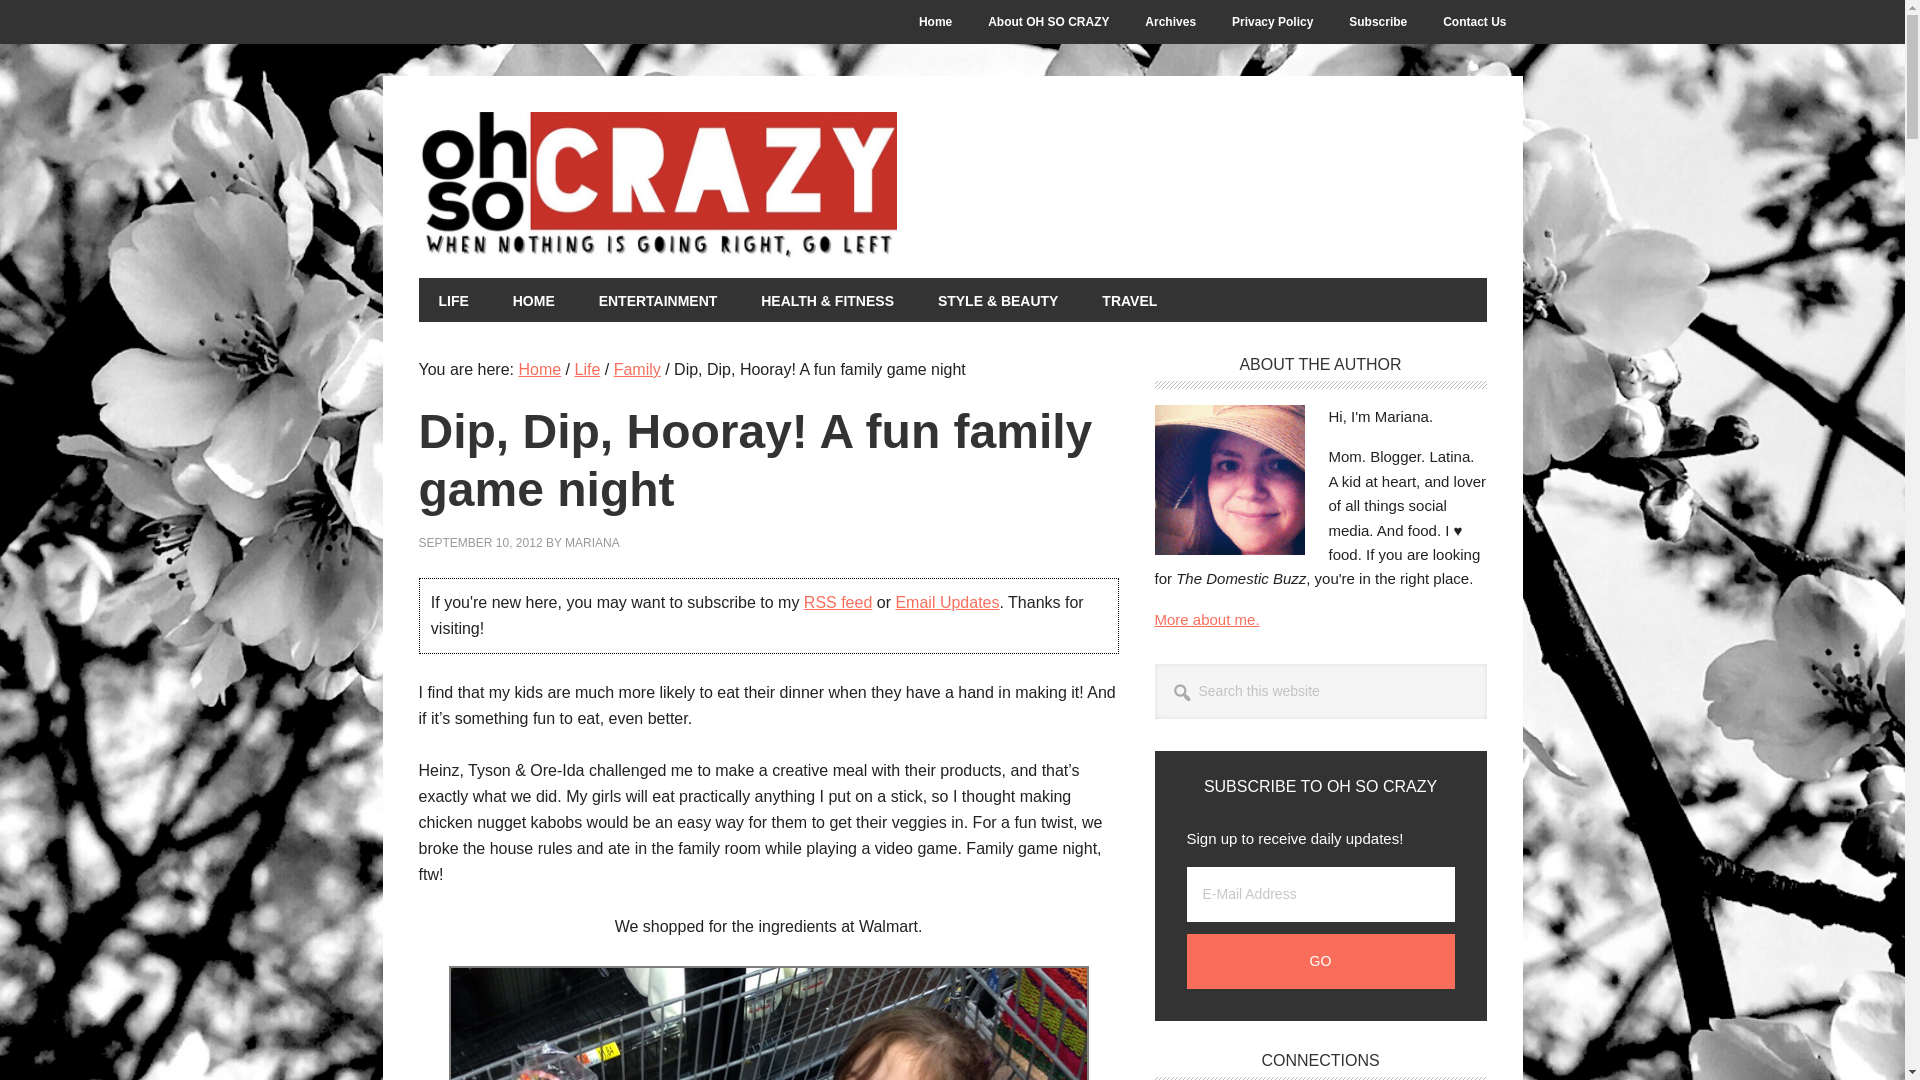 The width and height of the screenshot is (1920, 1080). What do you see at coordinates (768, 187) in the screenshot?
I see `OH SO CRAZY` at bounding box center [768, 187].